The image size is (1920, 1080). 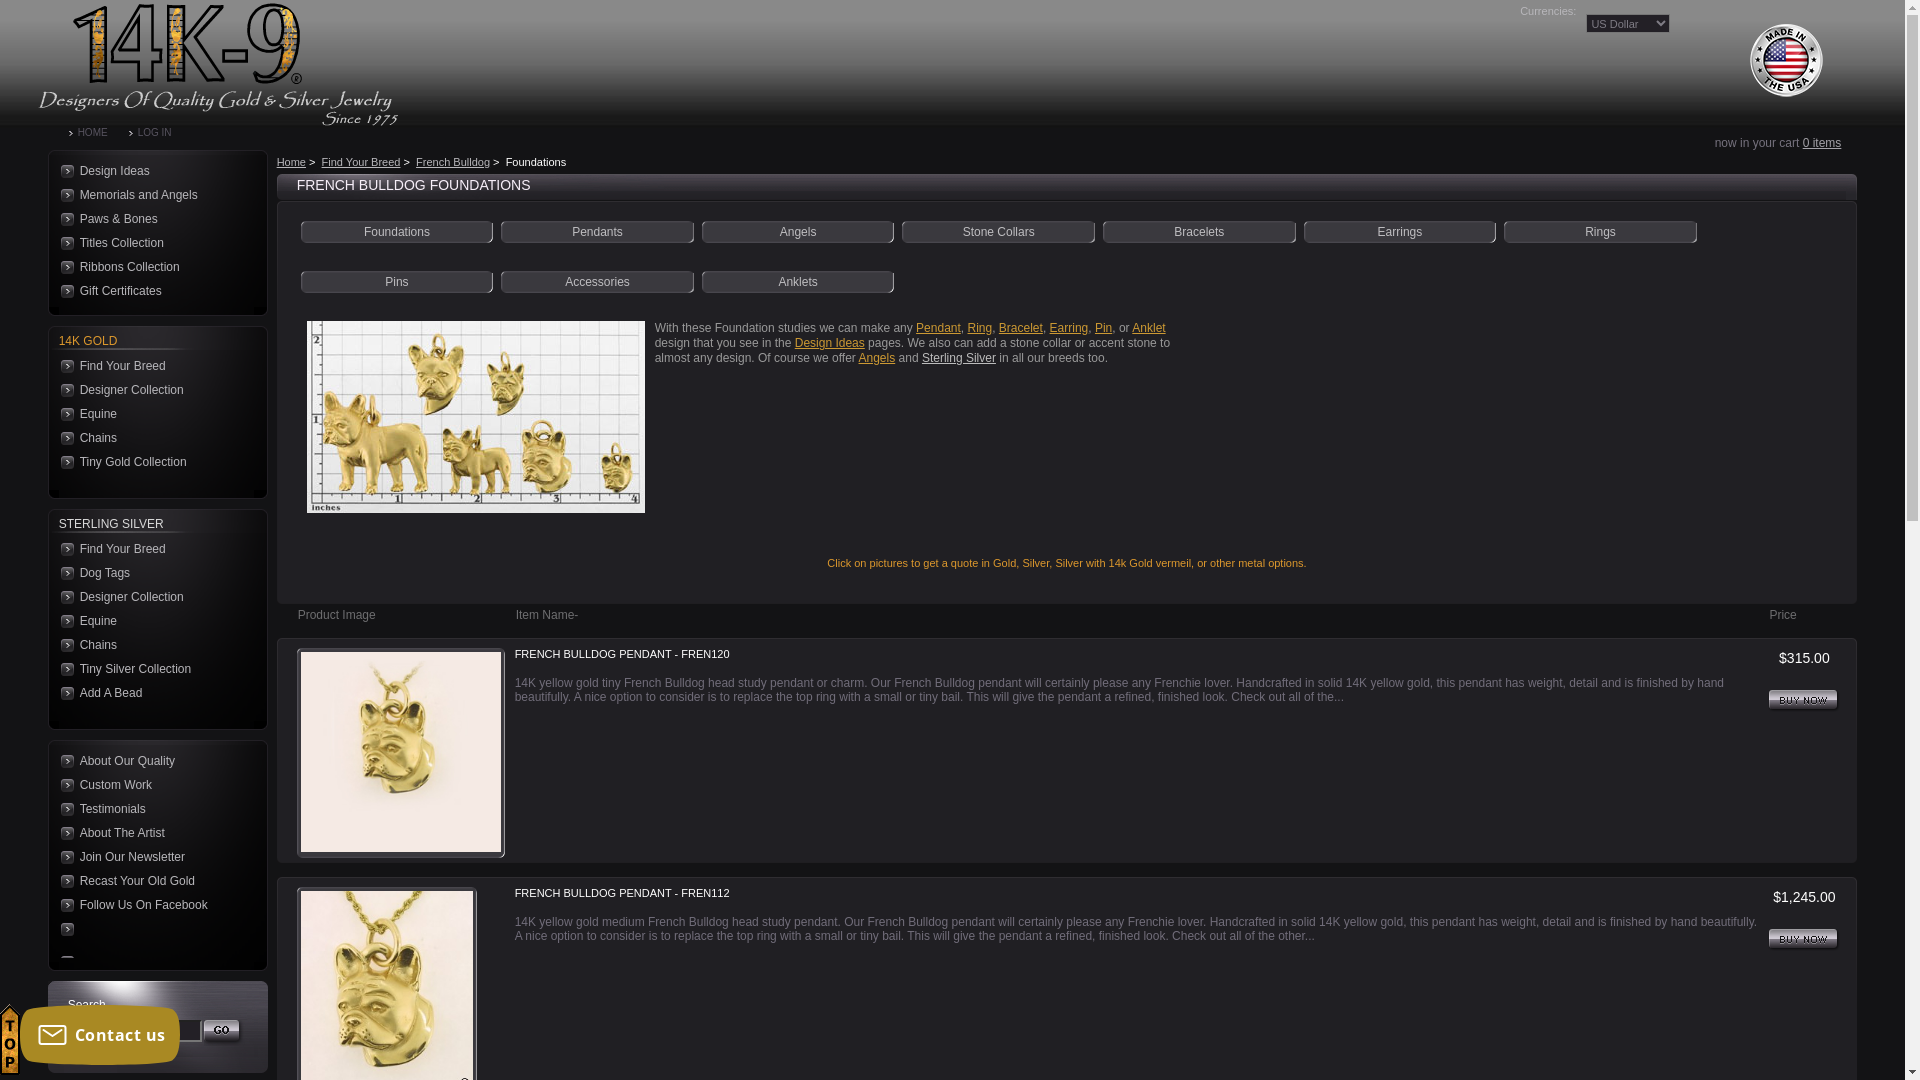 What do you see at coordinates (959, 358) in the screenshot?
I see `Sterling Silver` at bounding box center [959, 358].